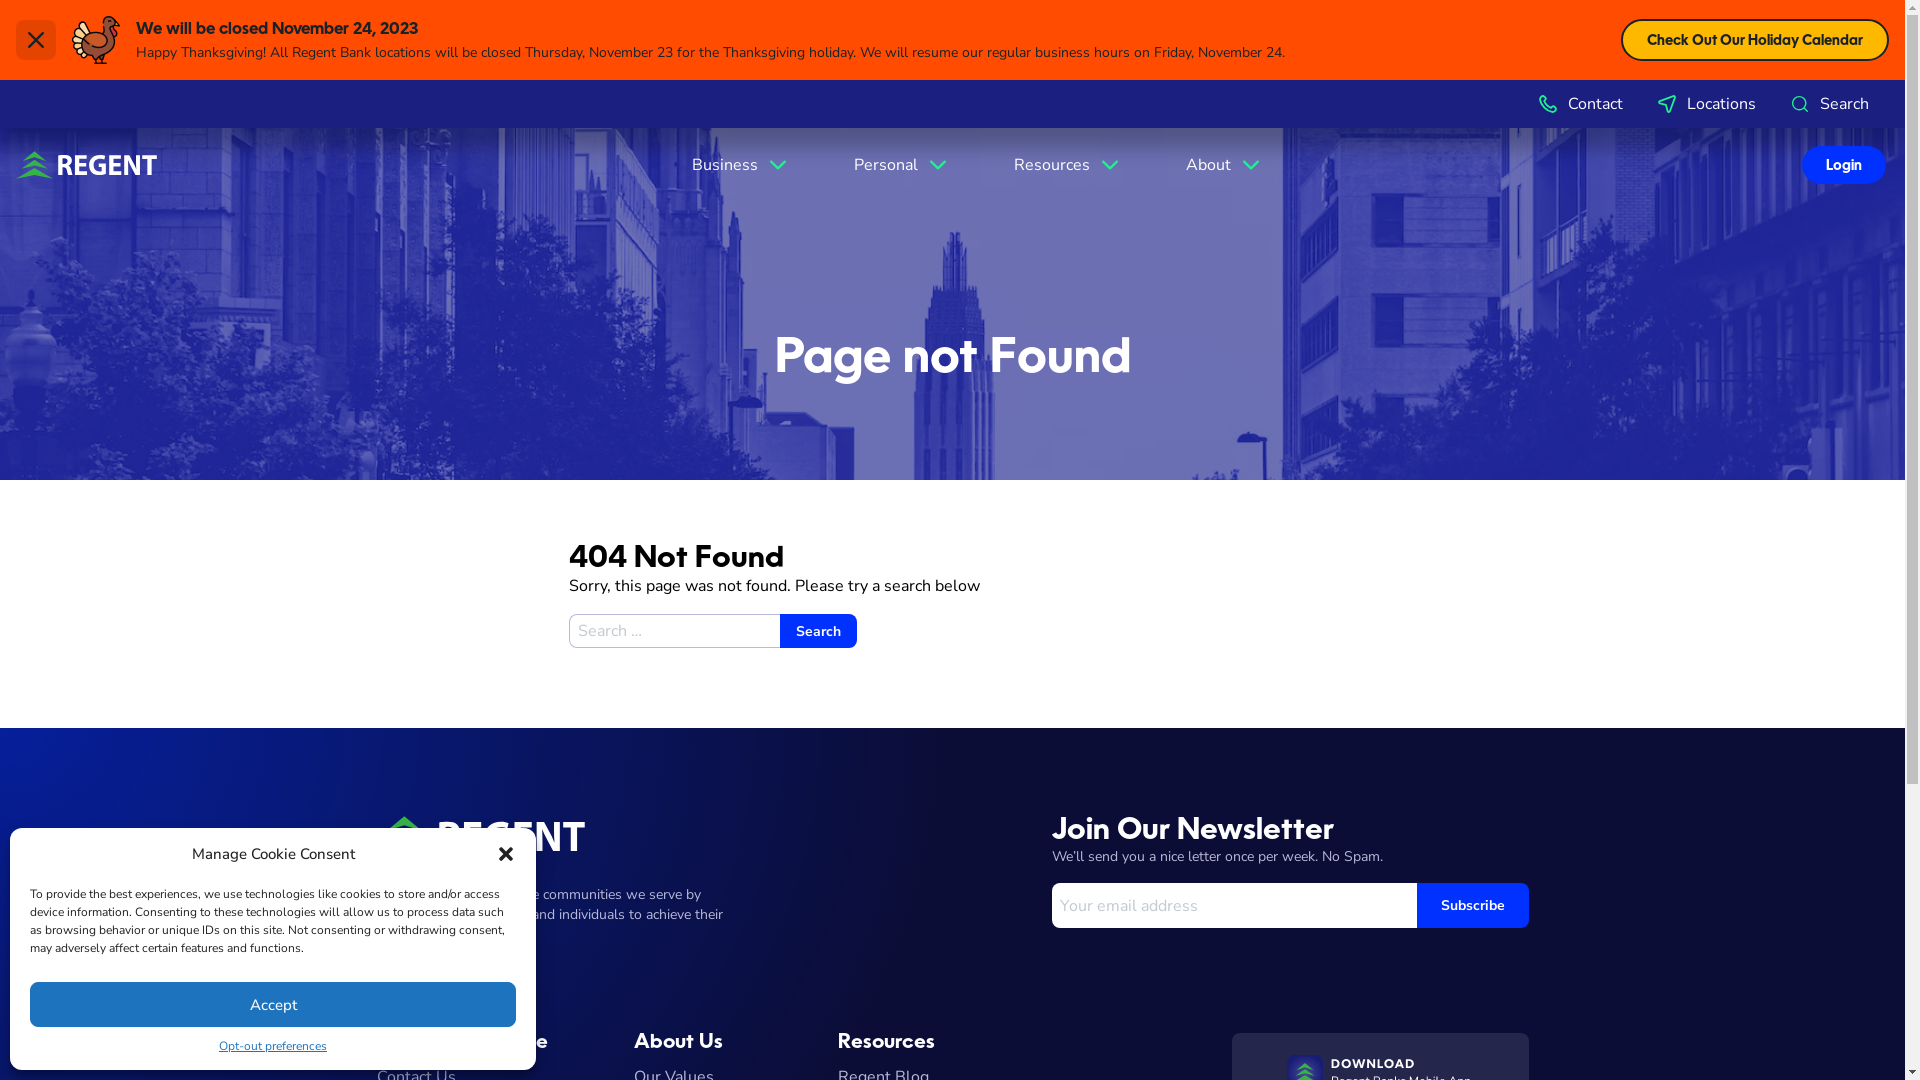 The image size is (1920, 1080). What do you see at coordinates (1580, 104) in the screenshot?
I see `Contact` at bounding box center [1580, 104].